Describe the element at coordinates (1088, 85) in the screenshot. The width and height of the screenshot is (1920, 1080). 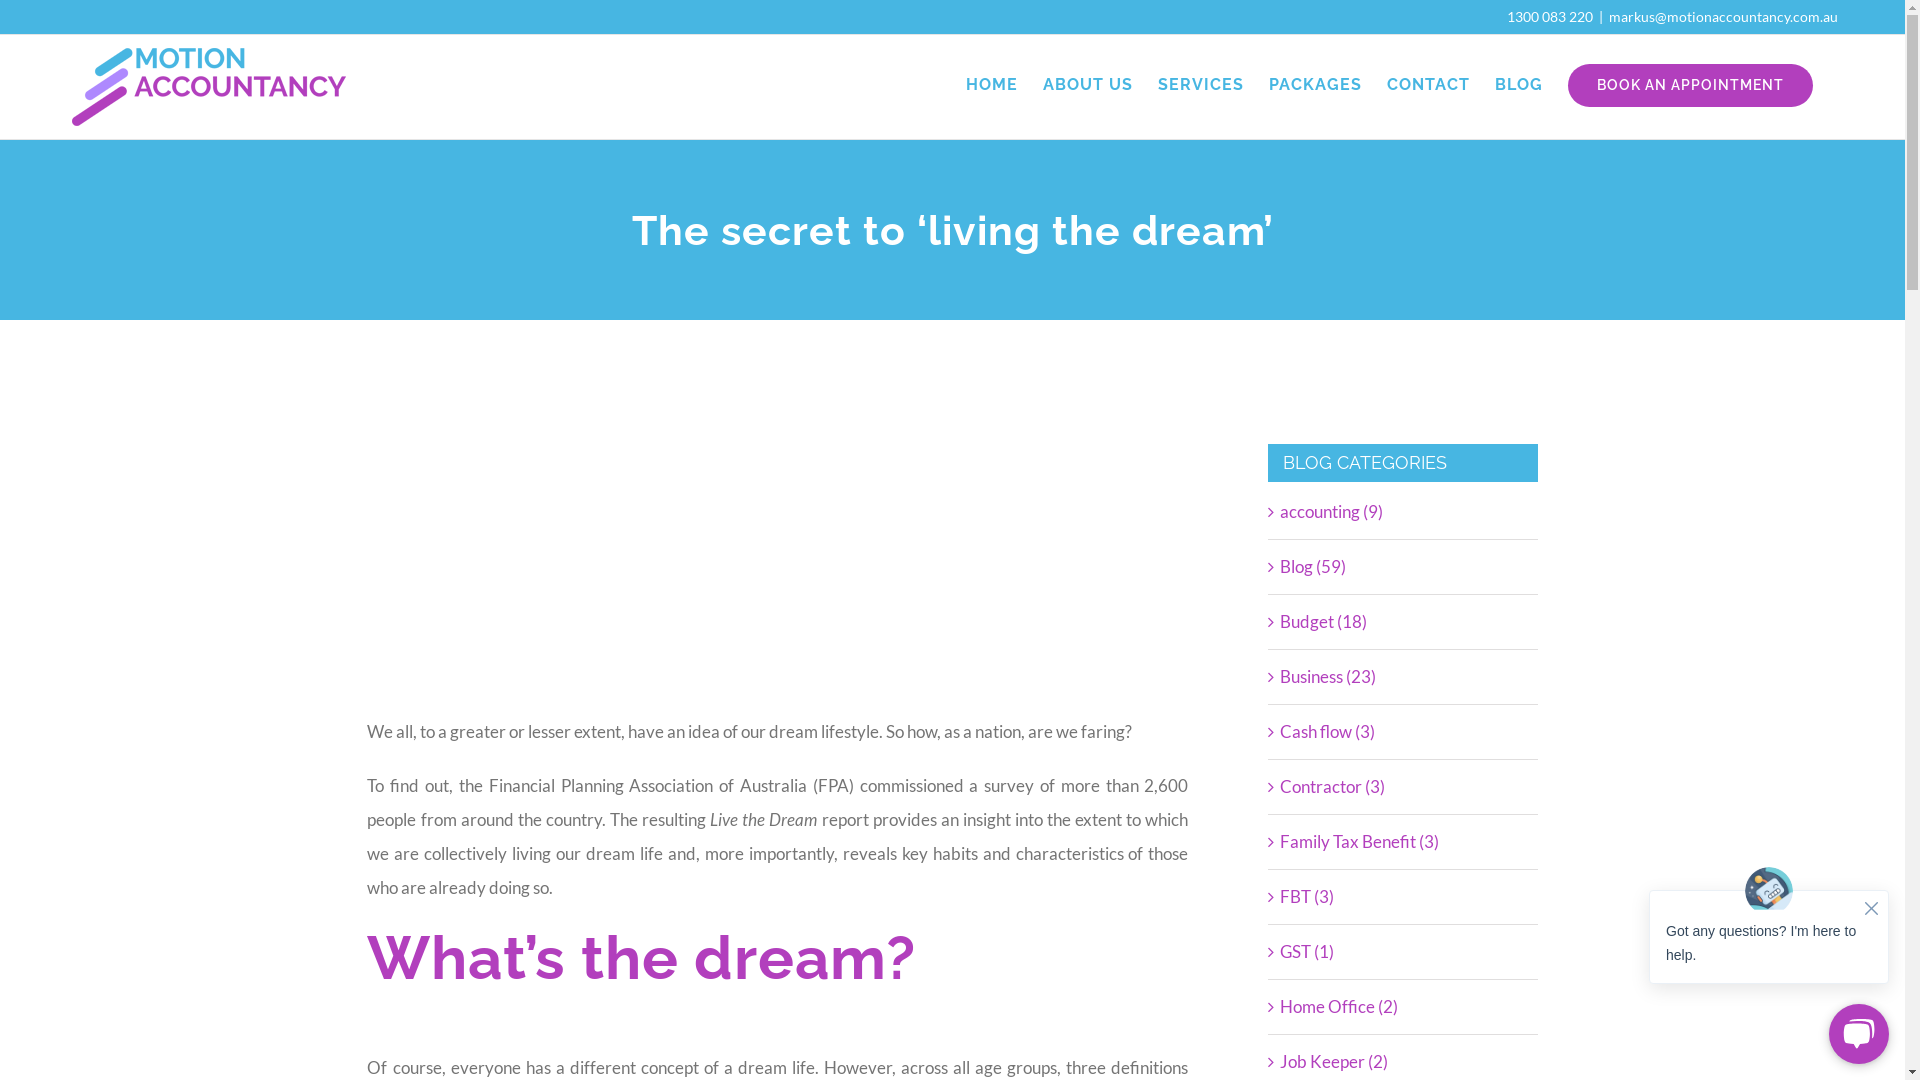
I see `ABOUT US` at that location.